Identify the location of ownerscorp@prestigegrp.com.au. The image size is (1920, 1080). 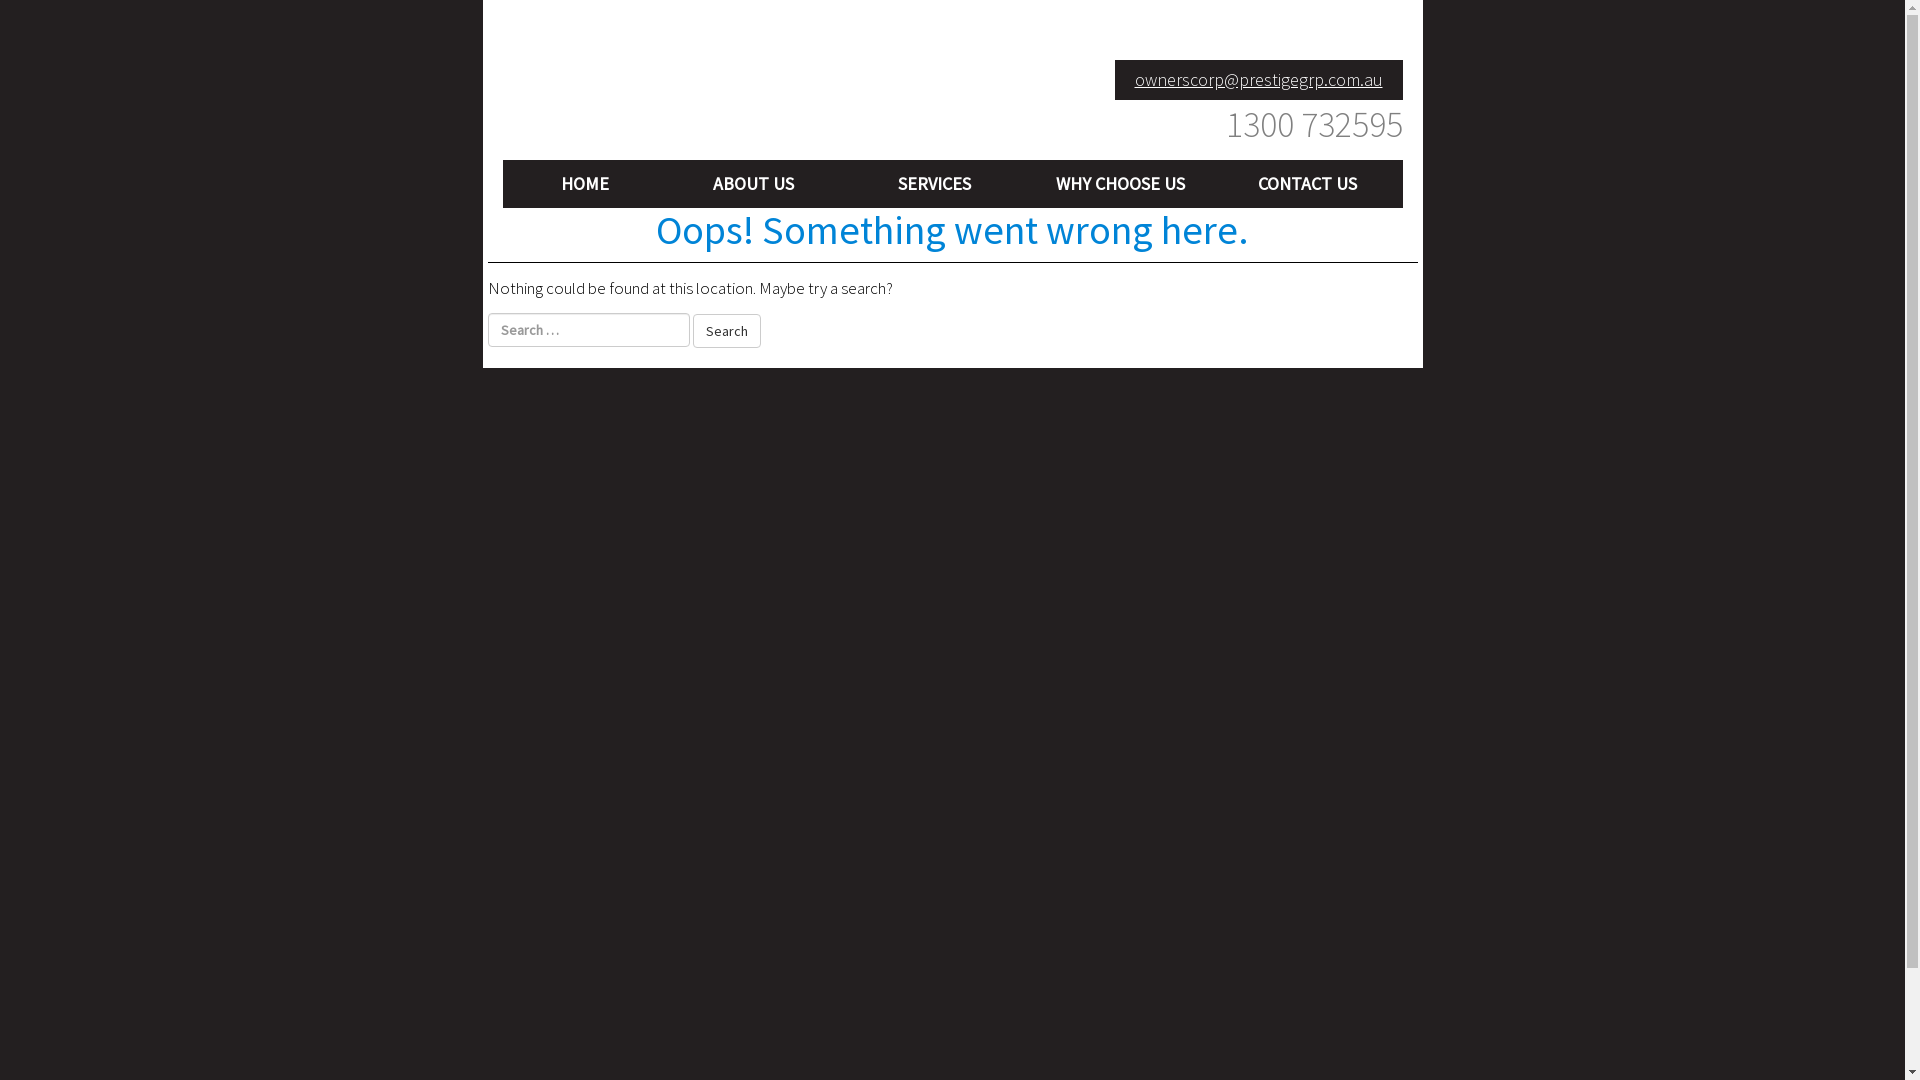
(1258, 80).